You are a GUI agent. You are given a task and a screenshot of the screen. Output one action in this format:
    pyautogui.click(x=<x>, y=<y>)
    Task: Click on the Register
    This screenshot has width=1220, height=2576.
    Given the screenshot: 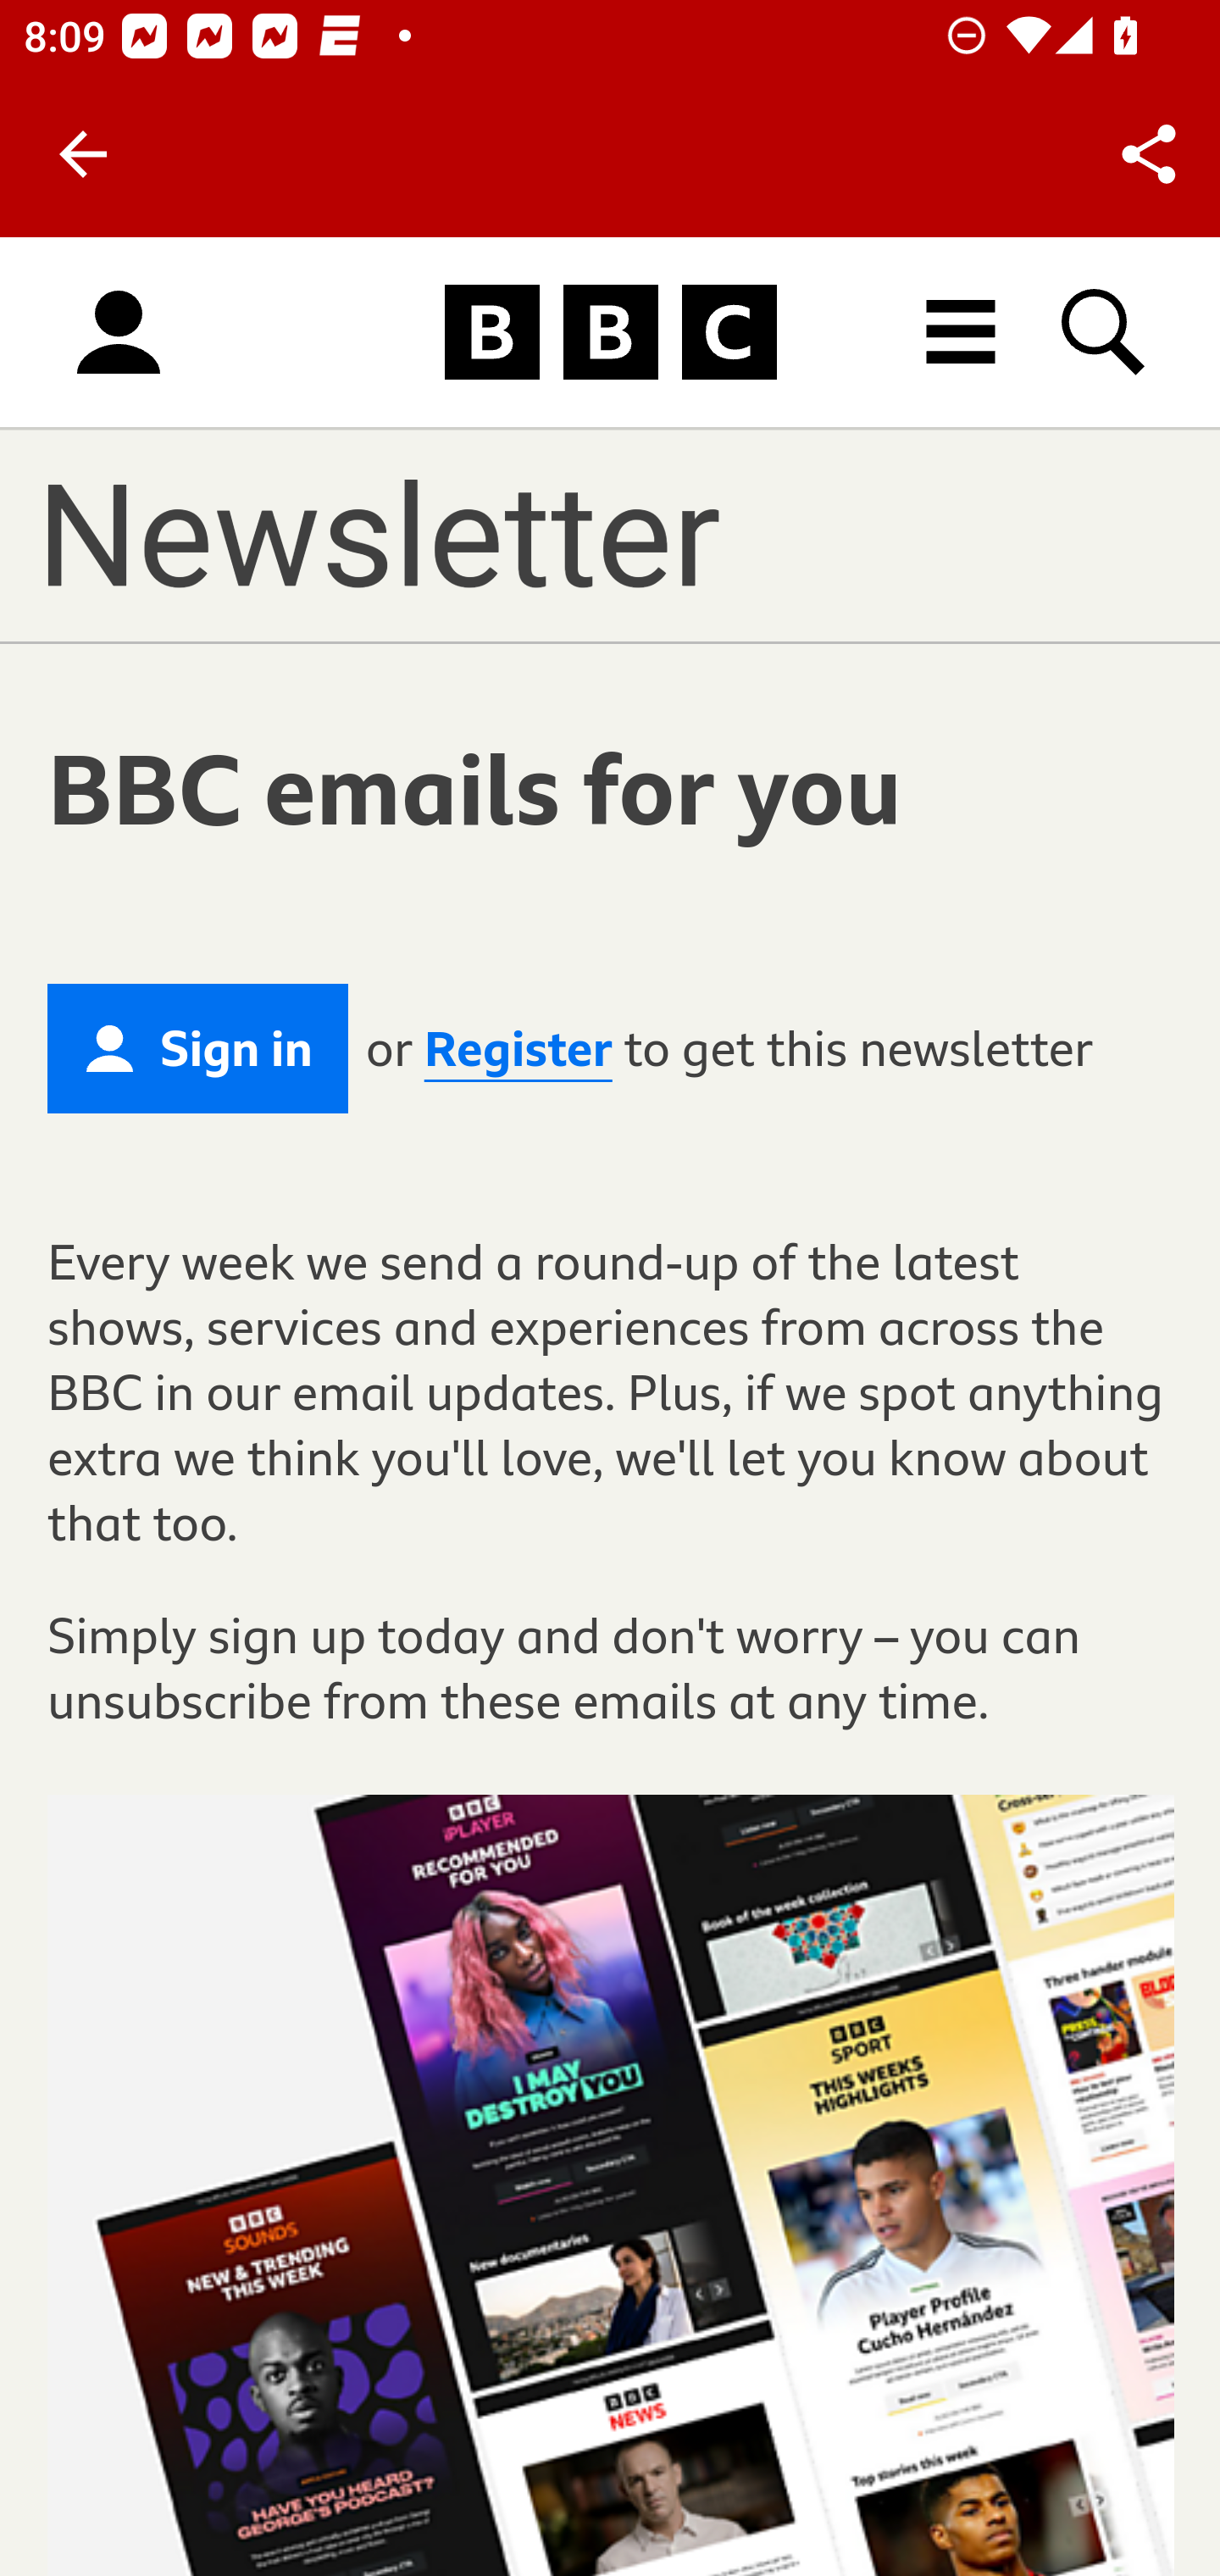 What is the action you would take?
    pyautogui.click(x=517, y=1049)
    